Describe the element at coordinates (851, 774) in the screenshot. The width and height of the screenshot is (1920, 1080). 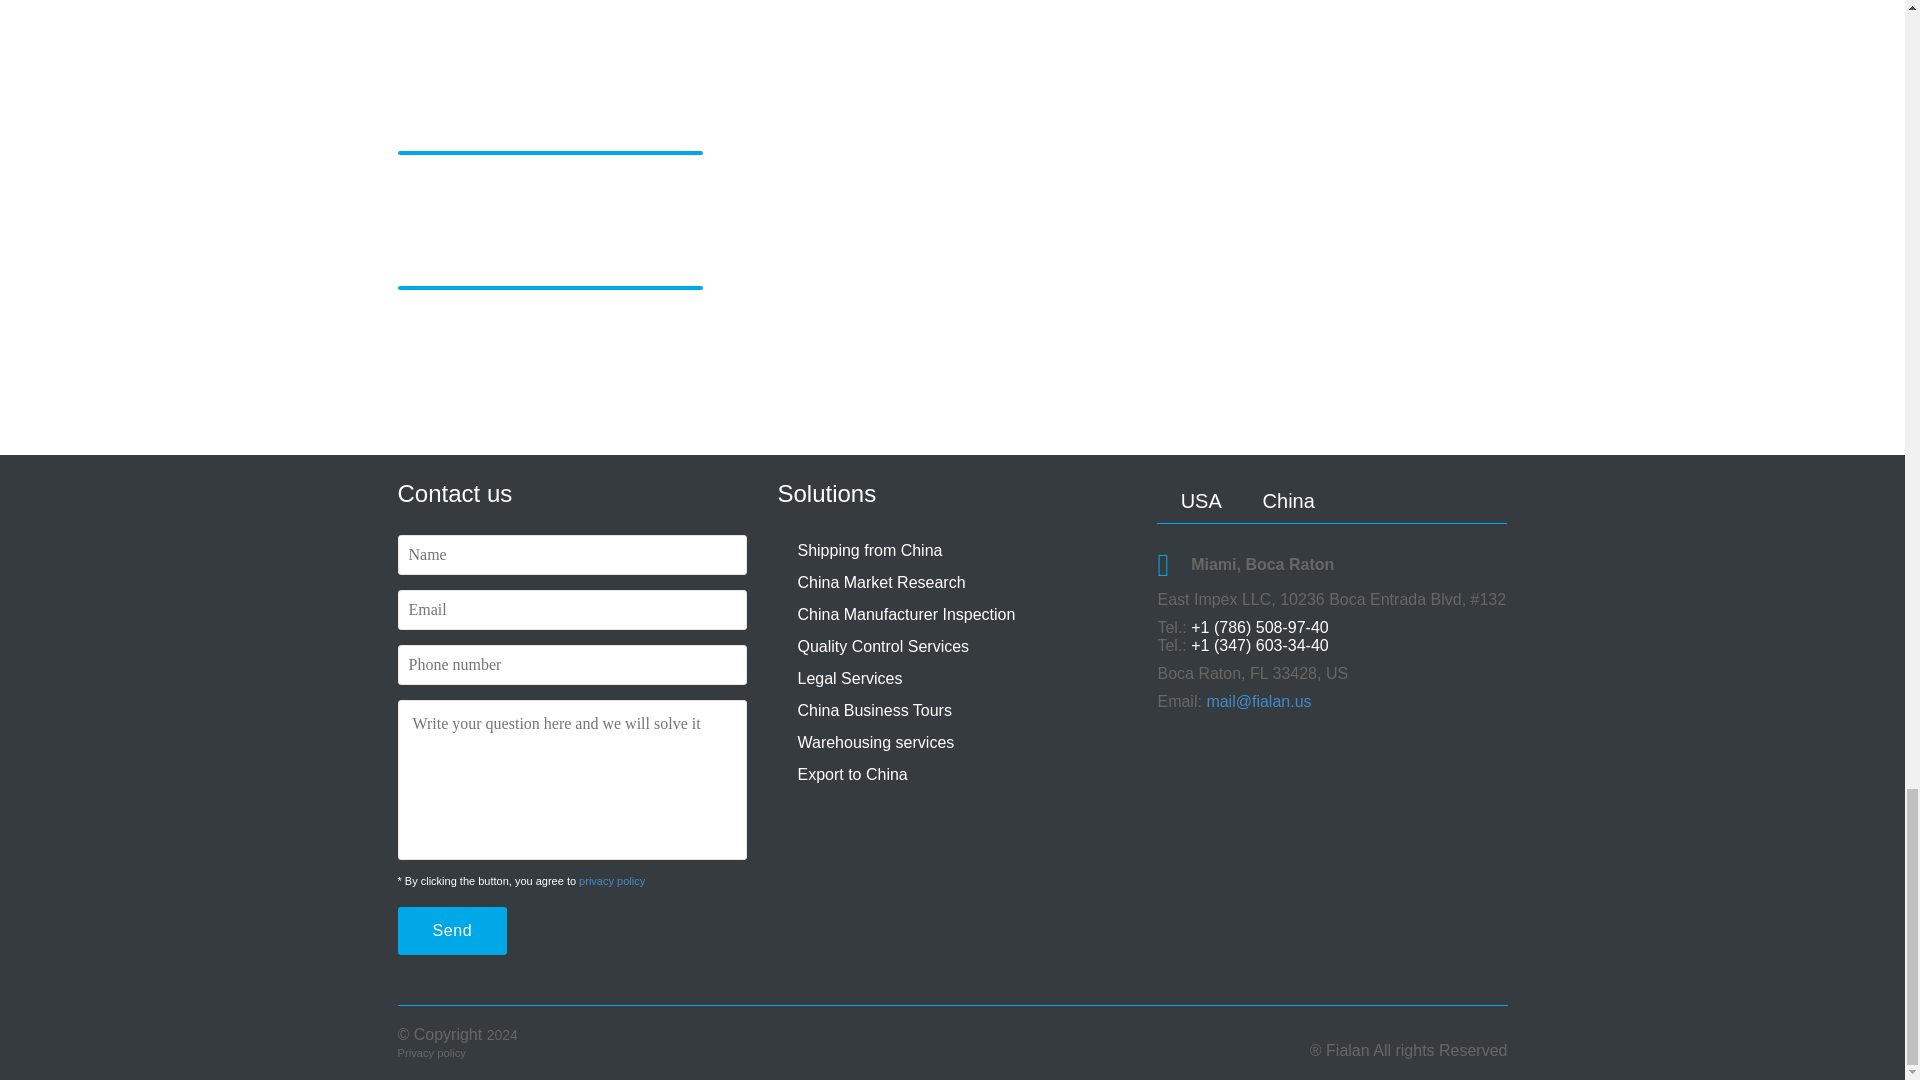
I see `Export to China` at that location.